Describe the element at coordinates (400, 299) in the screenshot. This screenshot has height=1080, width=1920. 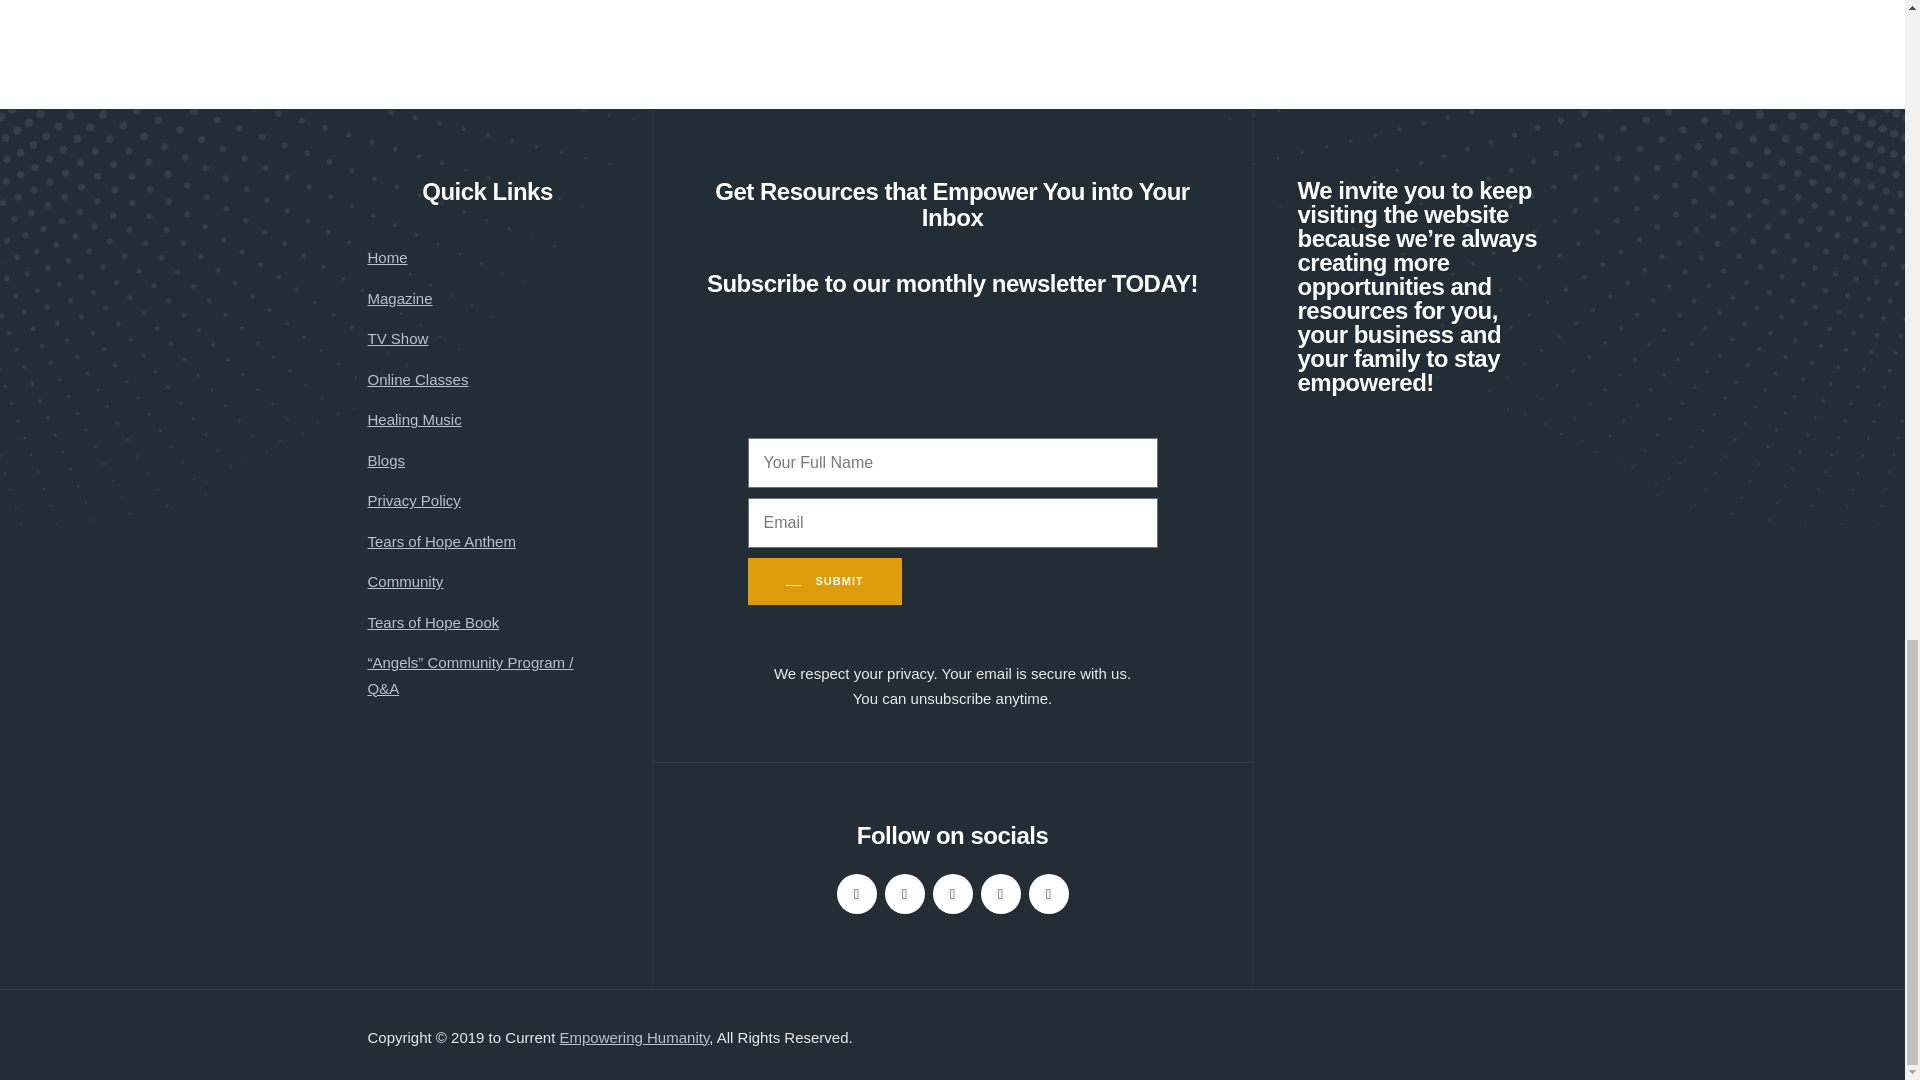
I see `Magazine` at that location.